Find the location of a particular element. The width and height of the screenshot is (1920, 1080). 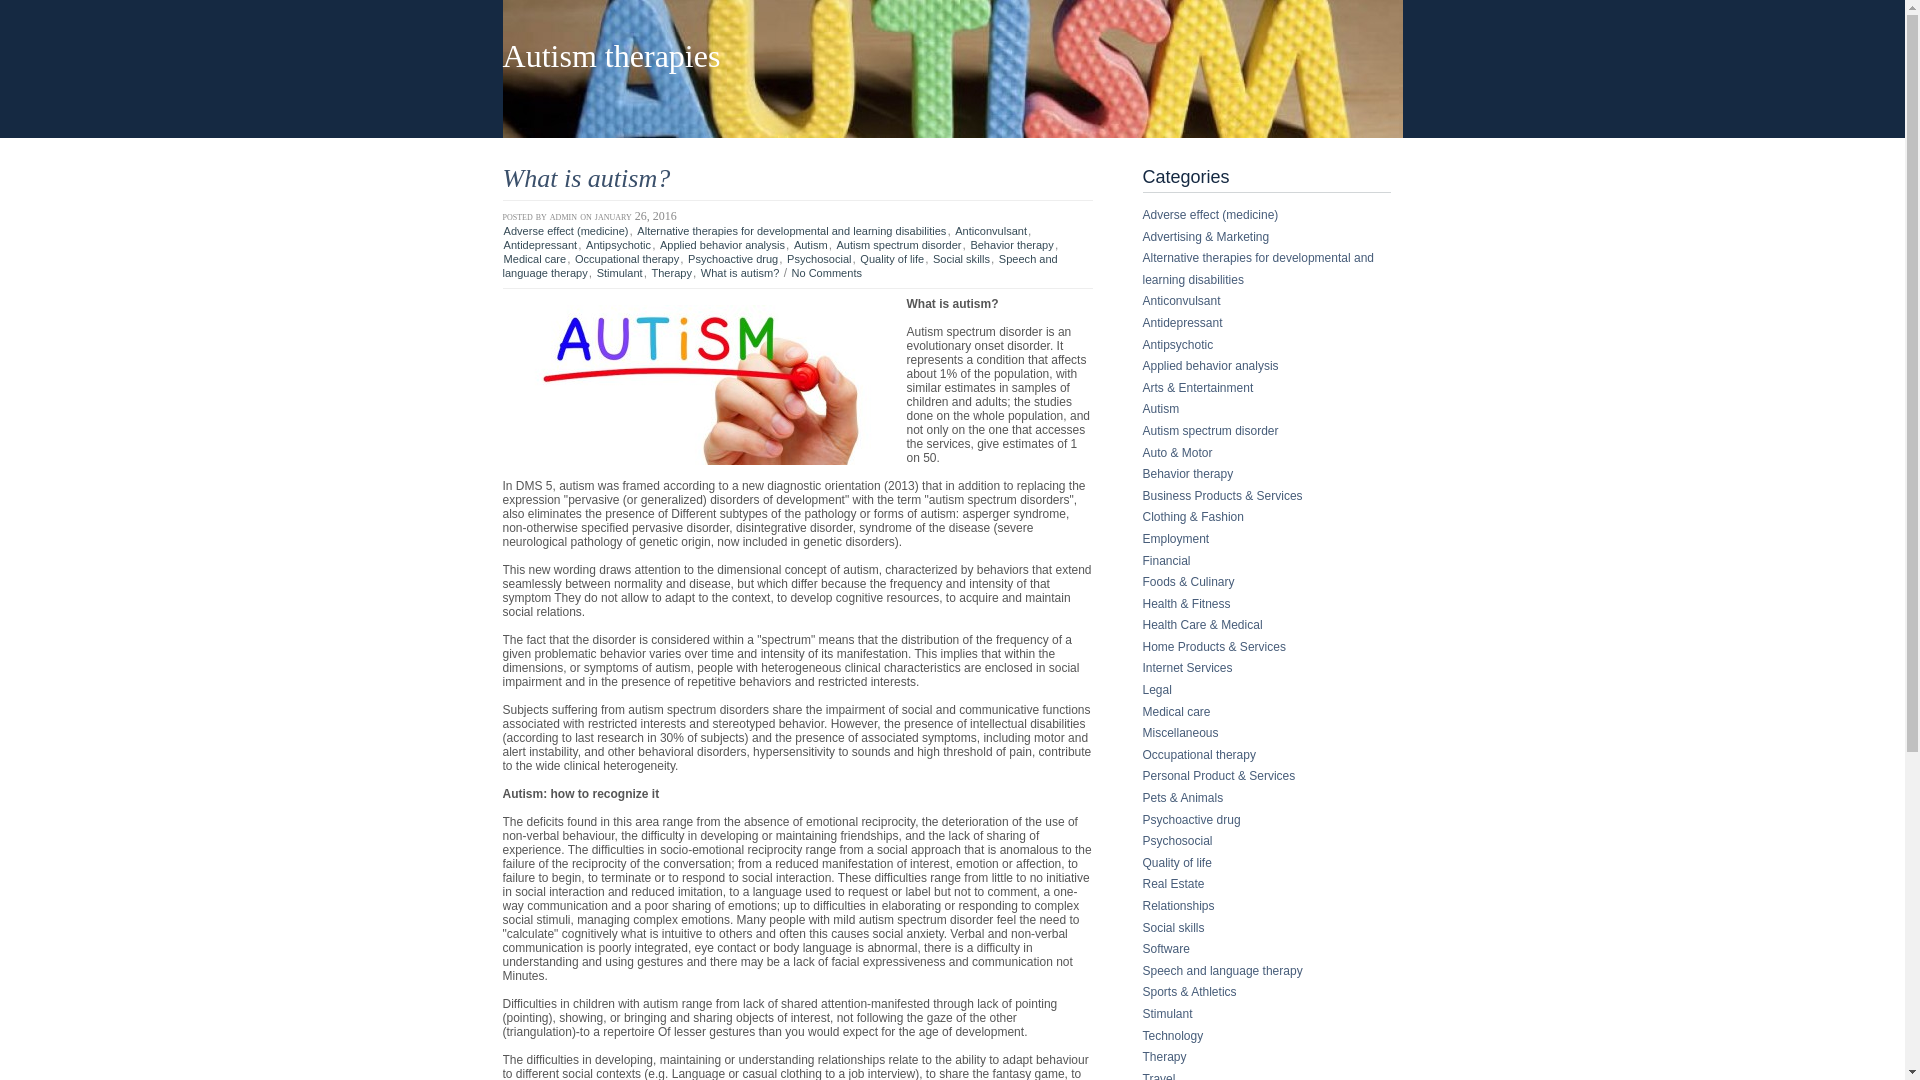

Behavior therapy is located at coordinates (1188, 474).